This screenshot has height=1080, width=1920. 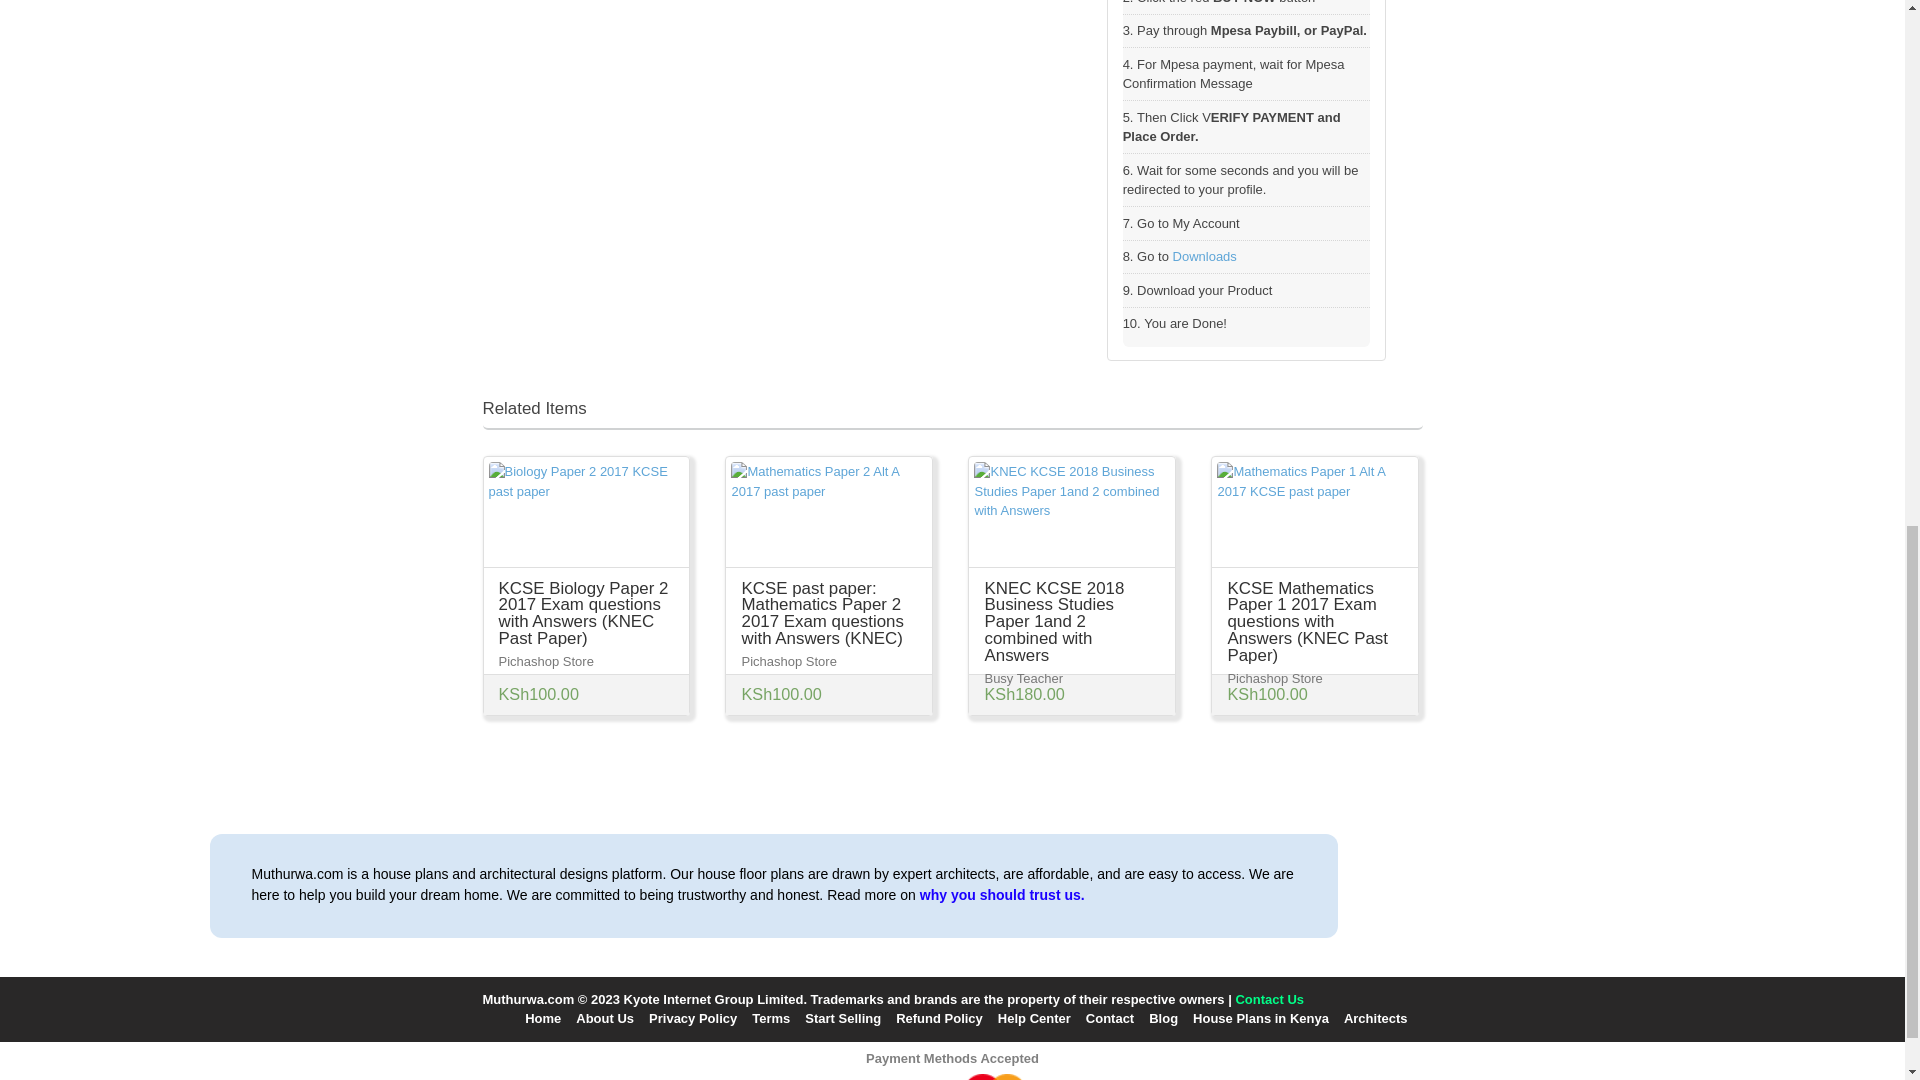 I want to click on contact us, so click(x=1268, y=999).